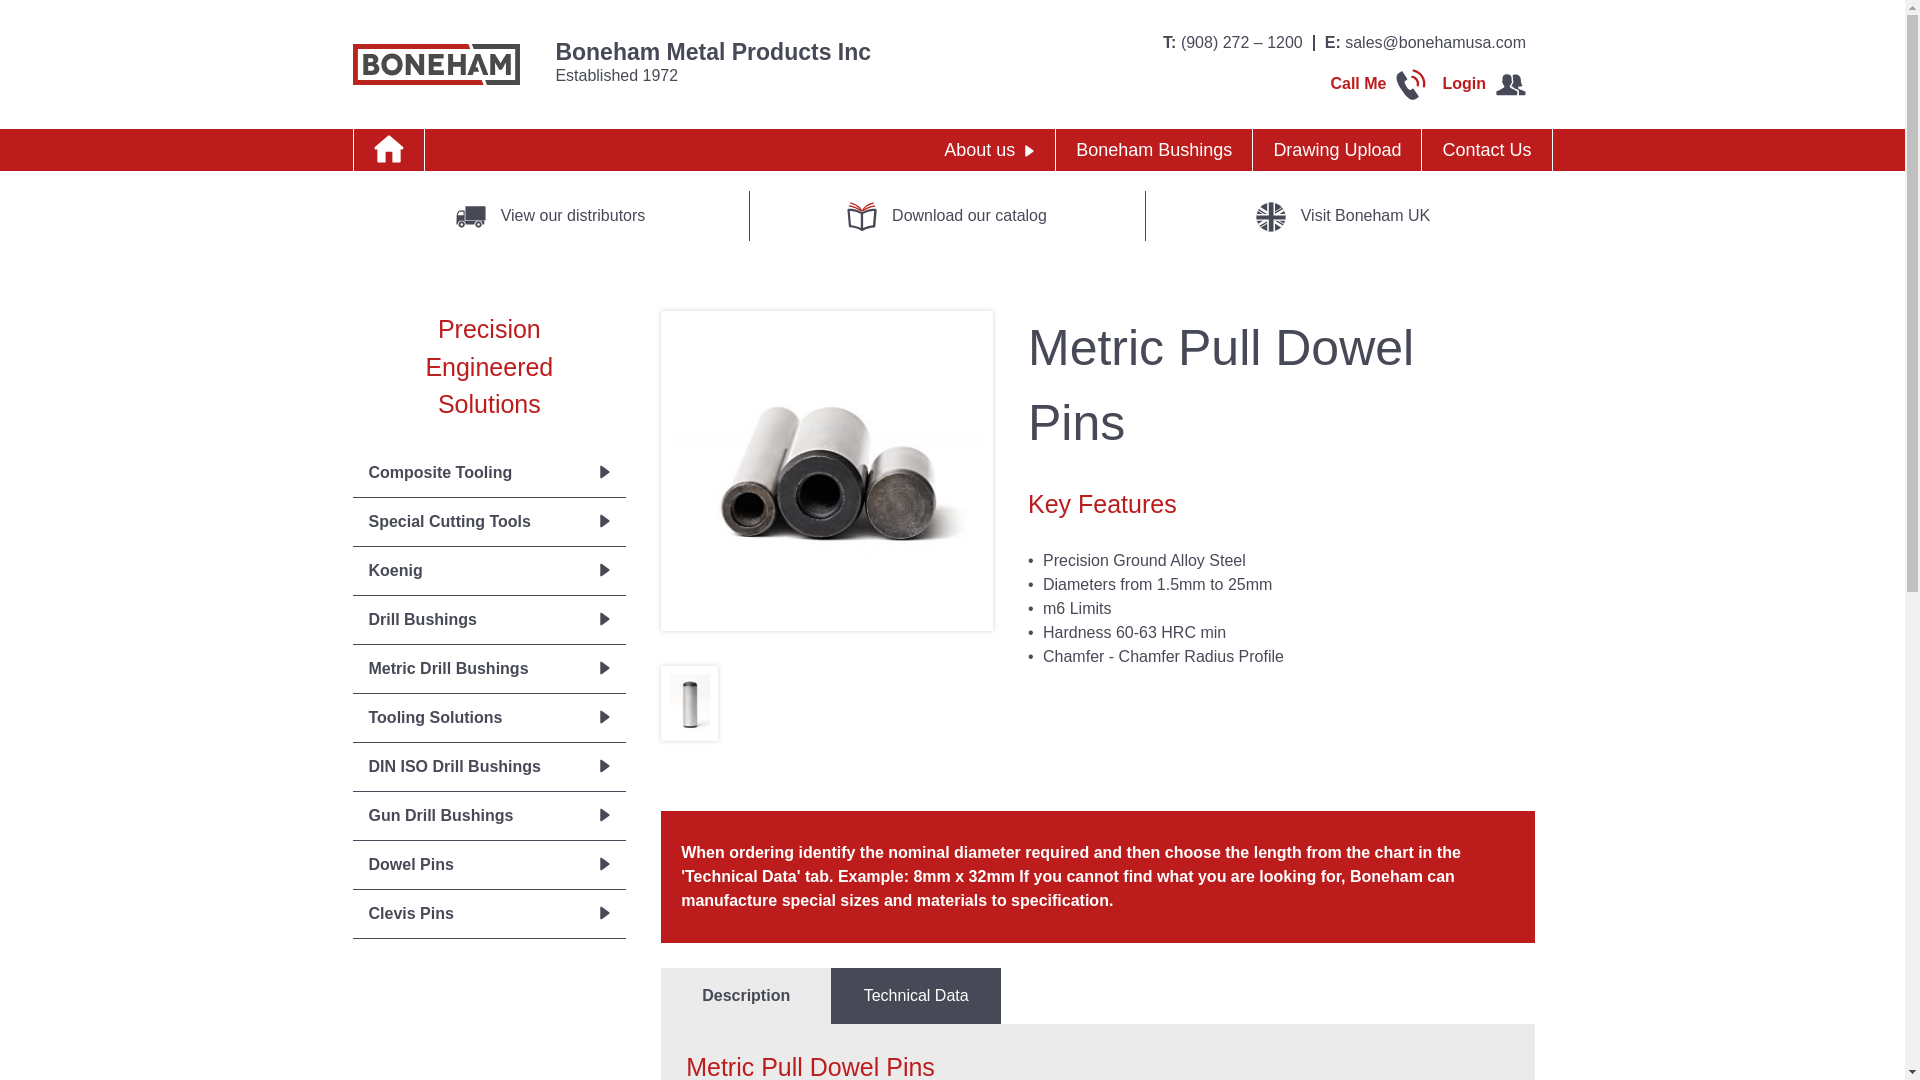 This screenshot has height=1080, width=1920. Describe the element at coordinates (488, 864) in the screenshot. I see `Dowel Pins` at that location.